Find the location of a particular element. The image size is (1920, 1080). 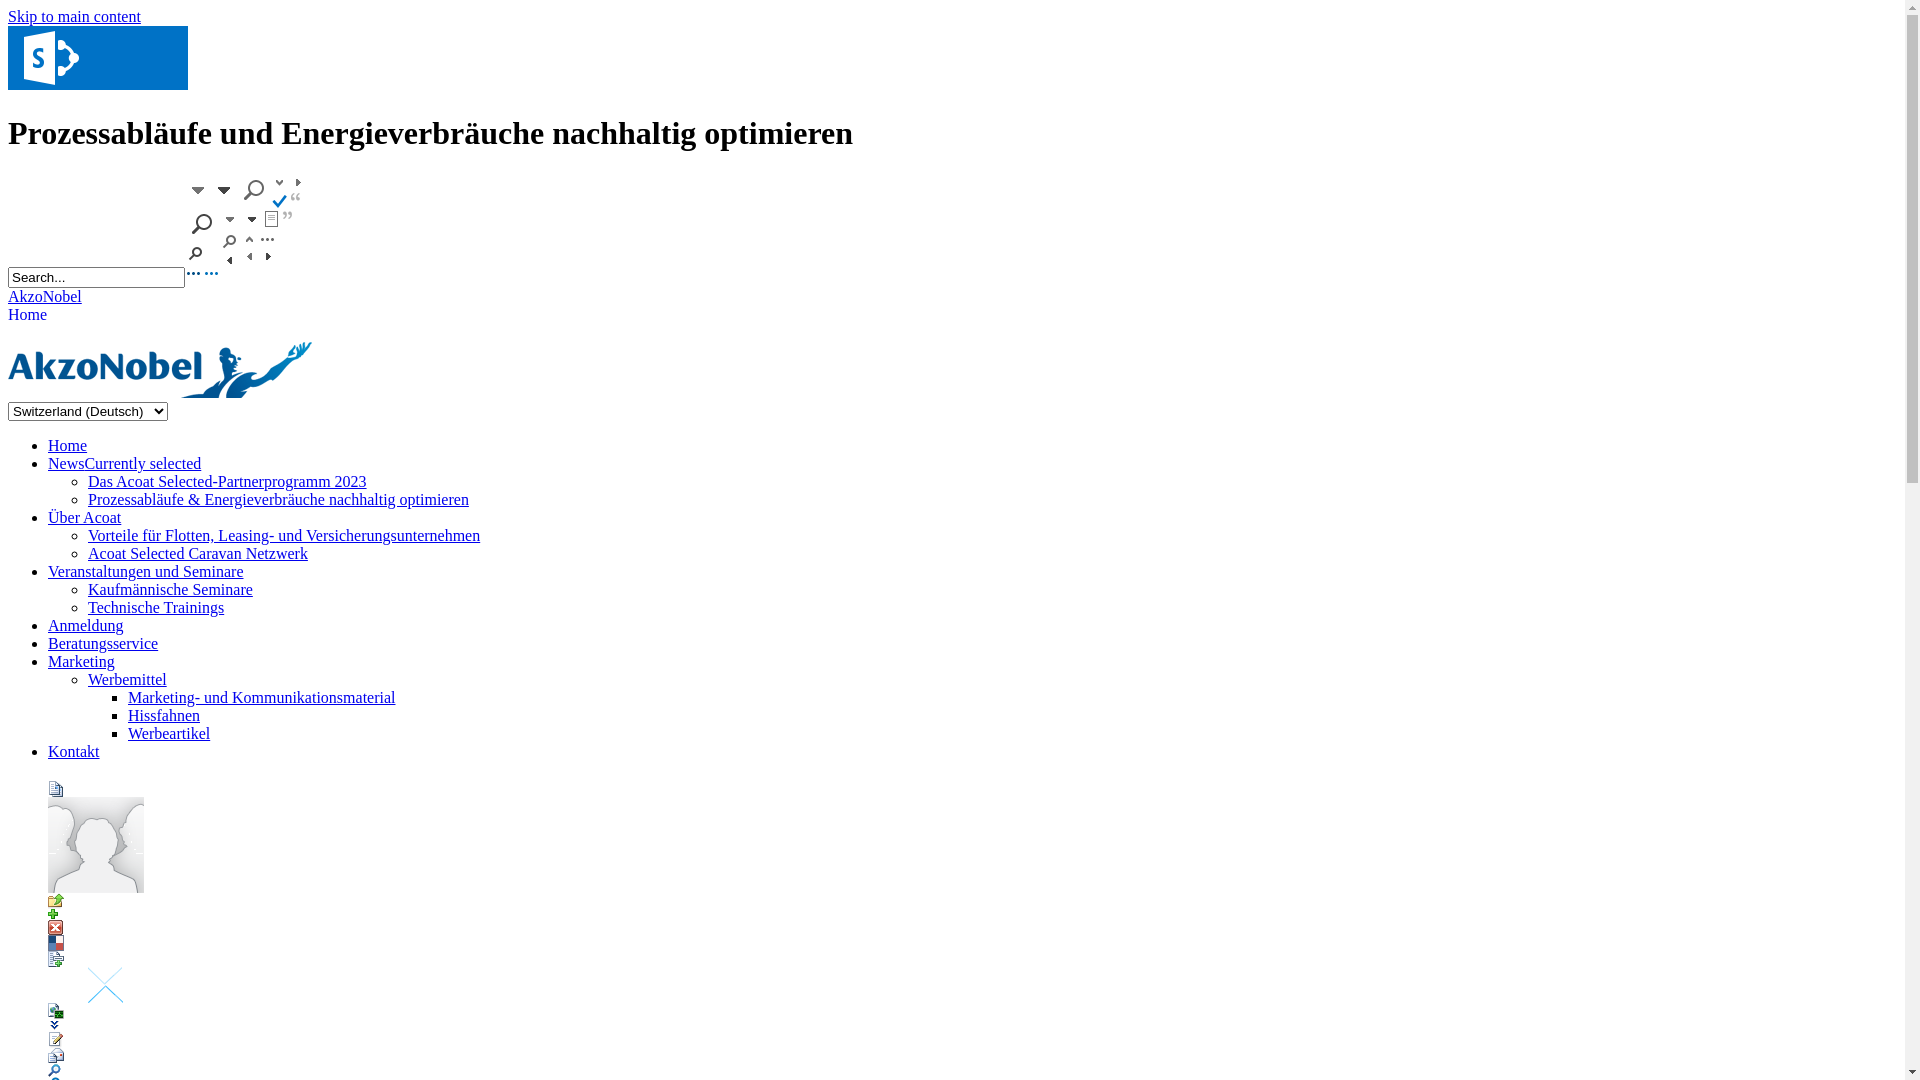

Search is located at coordinates (246, 276).